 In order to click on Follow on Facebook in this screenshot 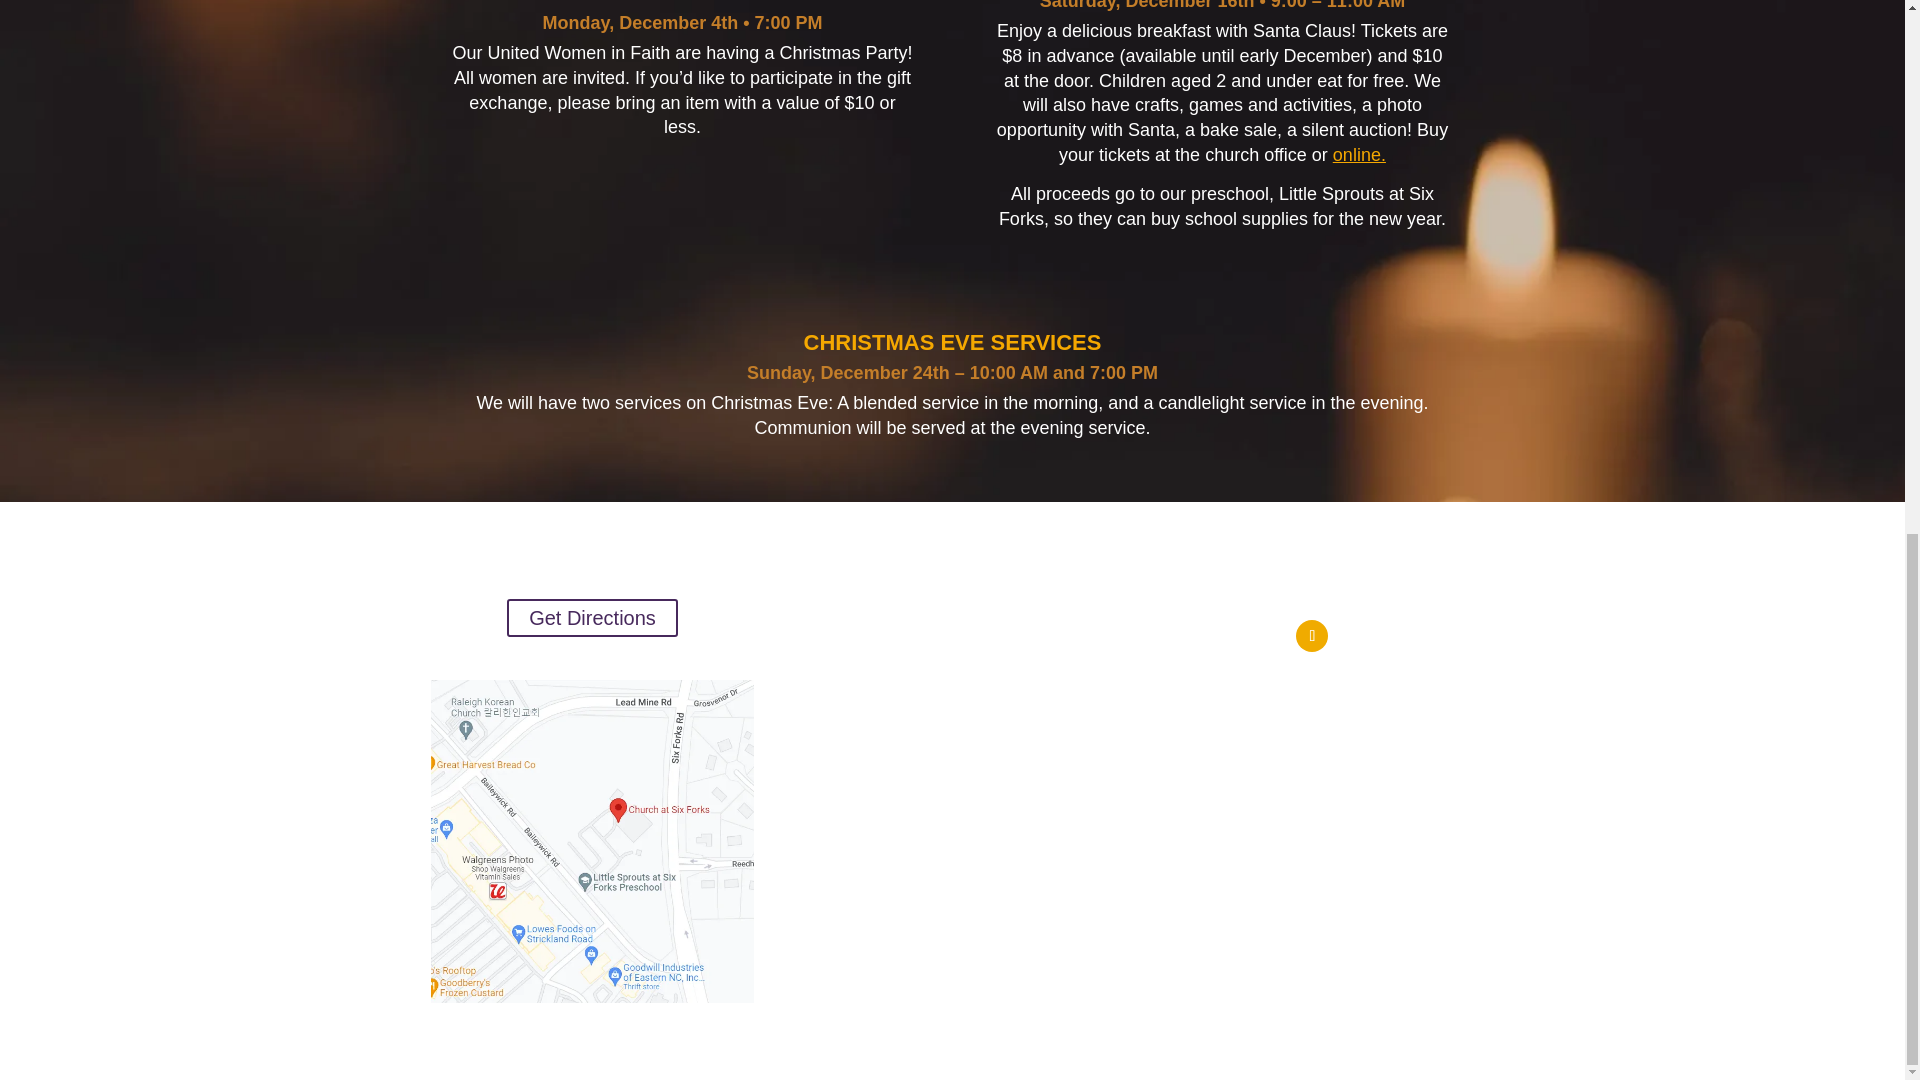, I will do `click(1312, 636)`.